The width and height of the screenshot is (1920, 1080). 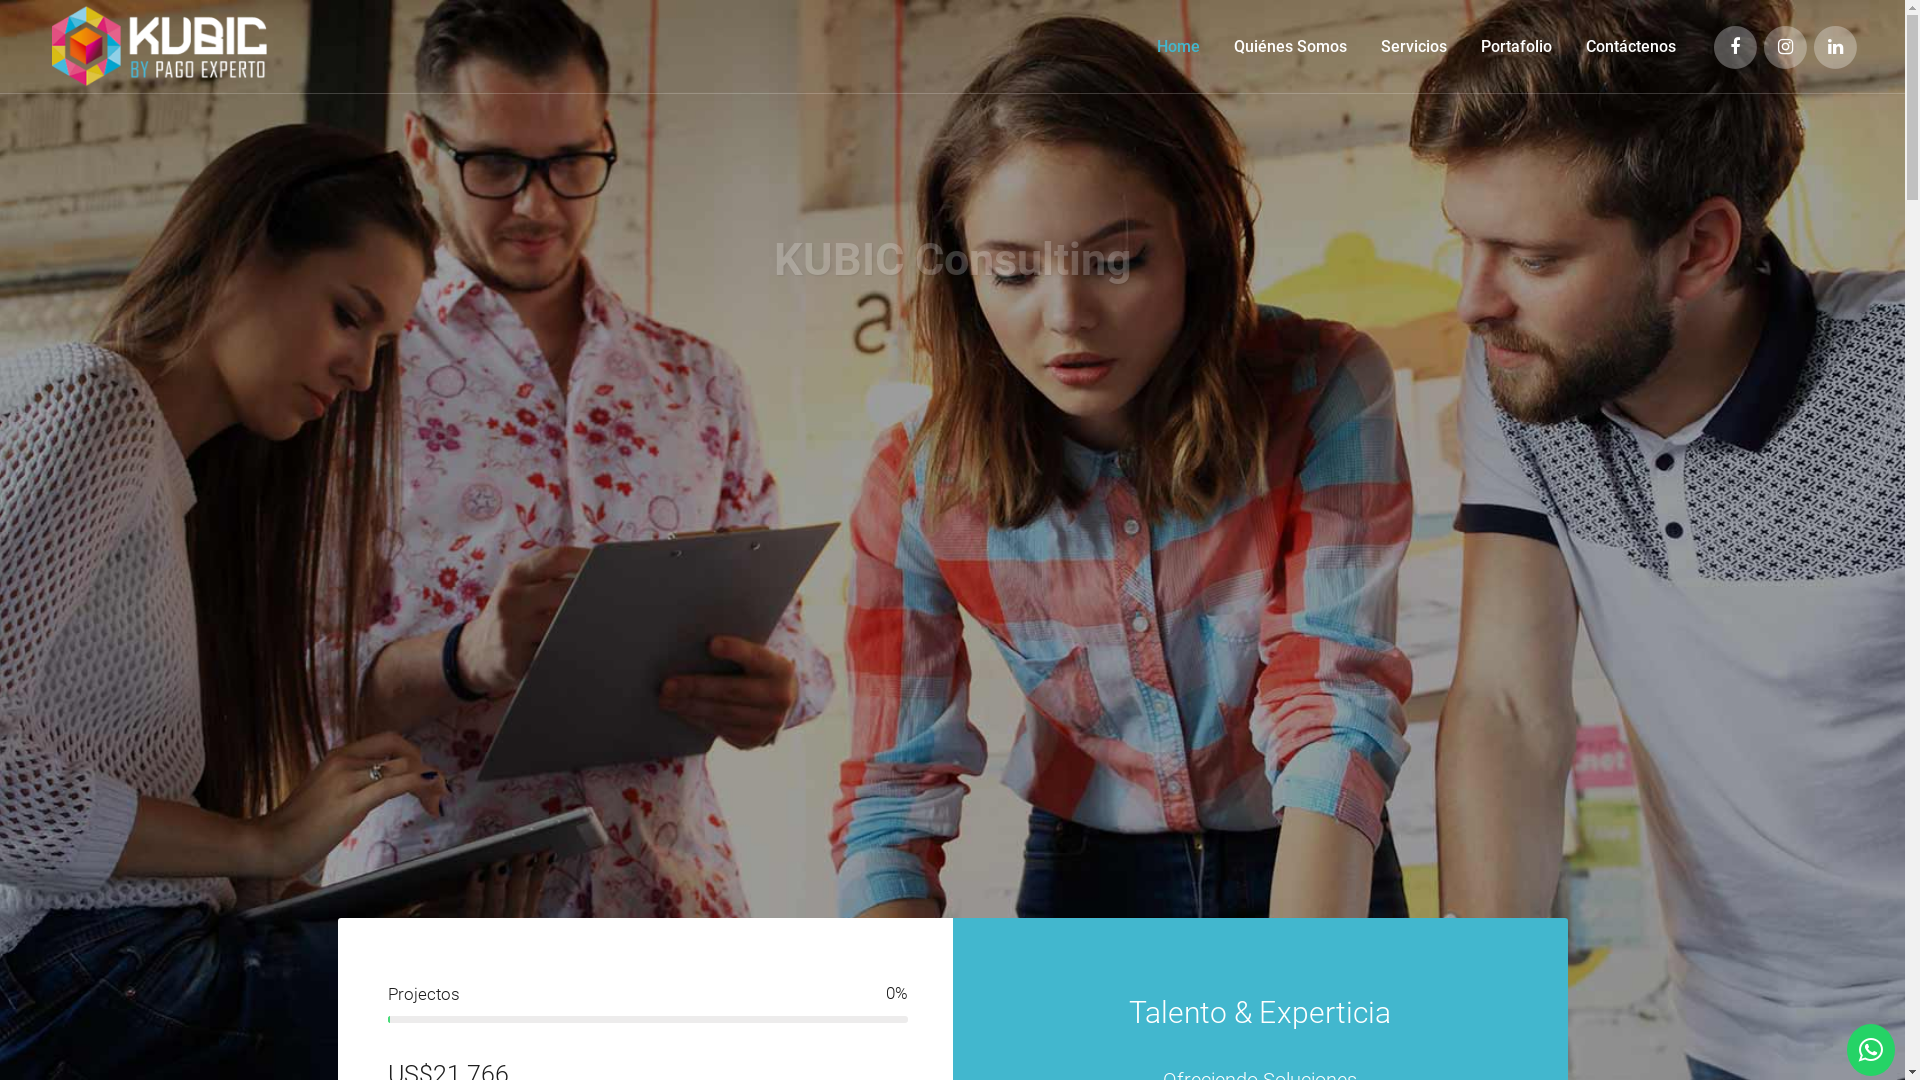 I want to click on WhatsApp us, so click(x=1871, y=1050).